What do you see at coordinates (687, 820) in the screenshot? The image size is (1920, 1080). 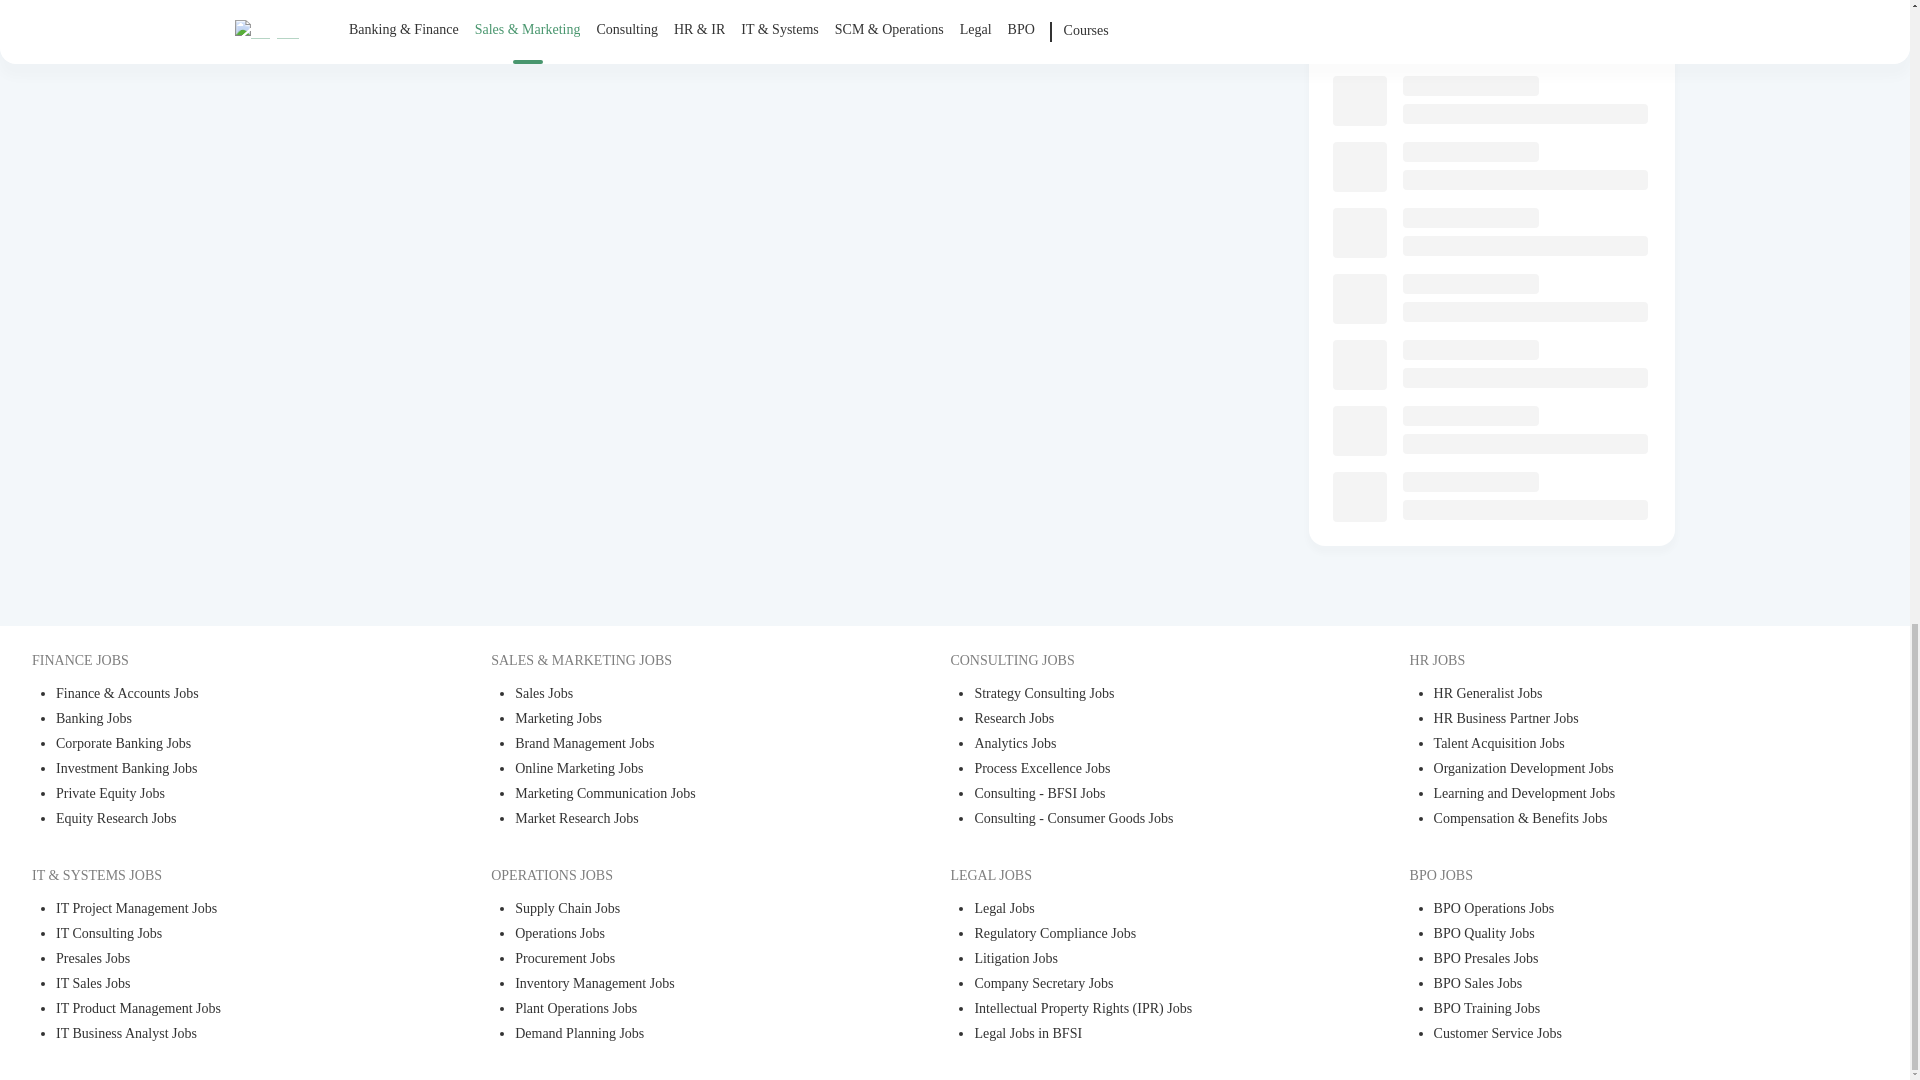 I see `Market Research Jobs` at bounding box center [687, 820].